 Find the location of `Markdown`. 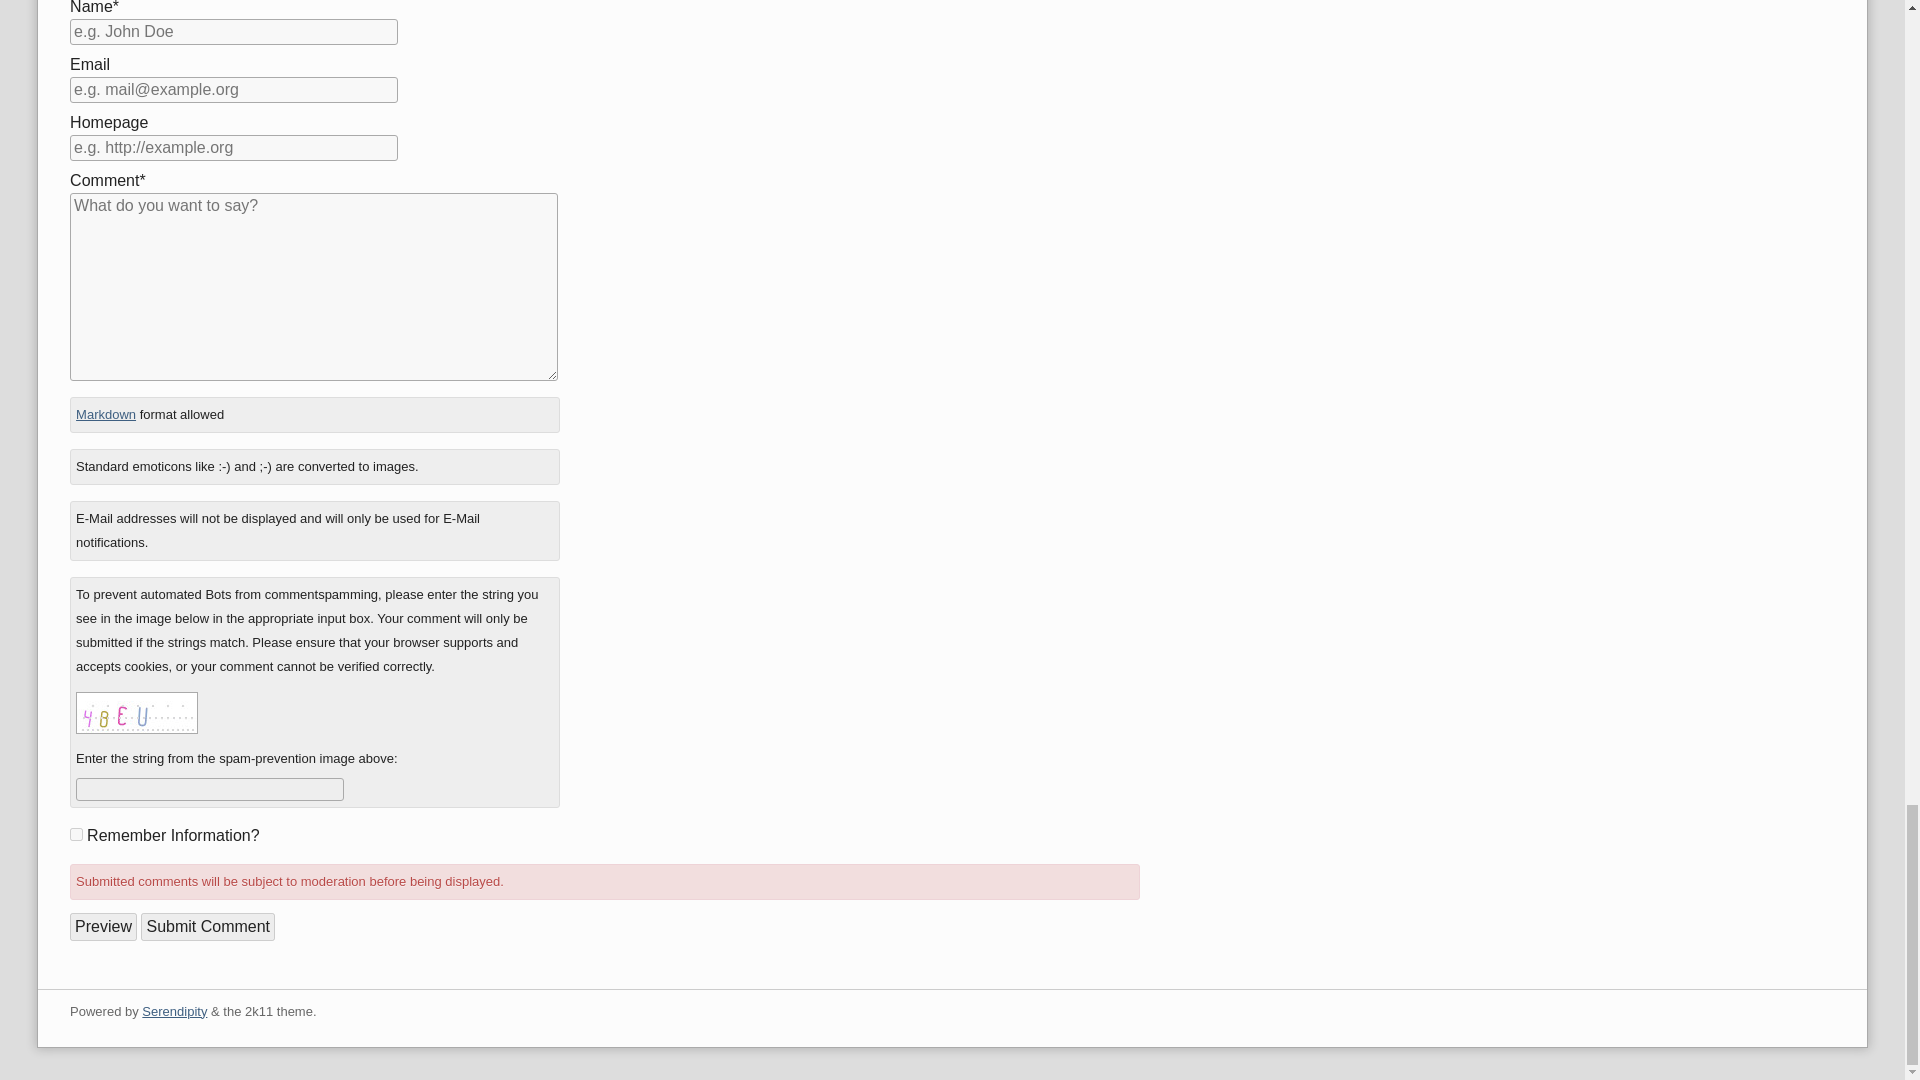

Markdown is located at coordinates (106, 414).